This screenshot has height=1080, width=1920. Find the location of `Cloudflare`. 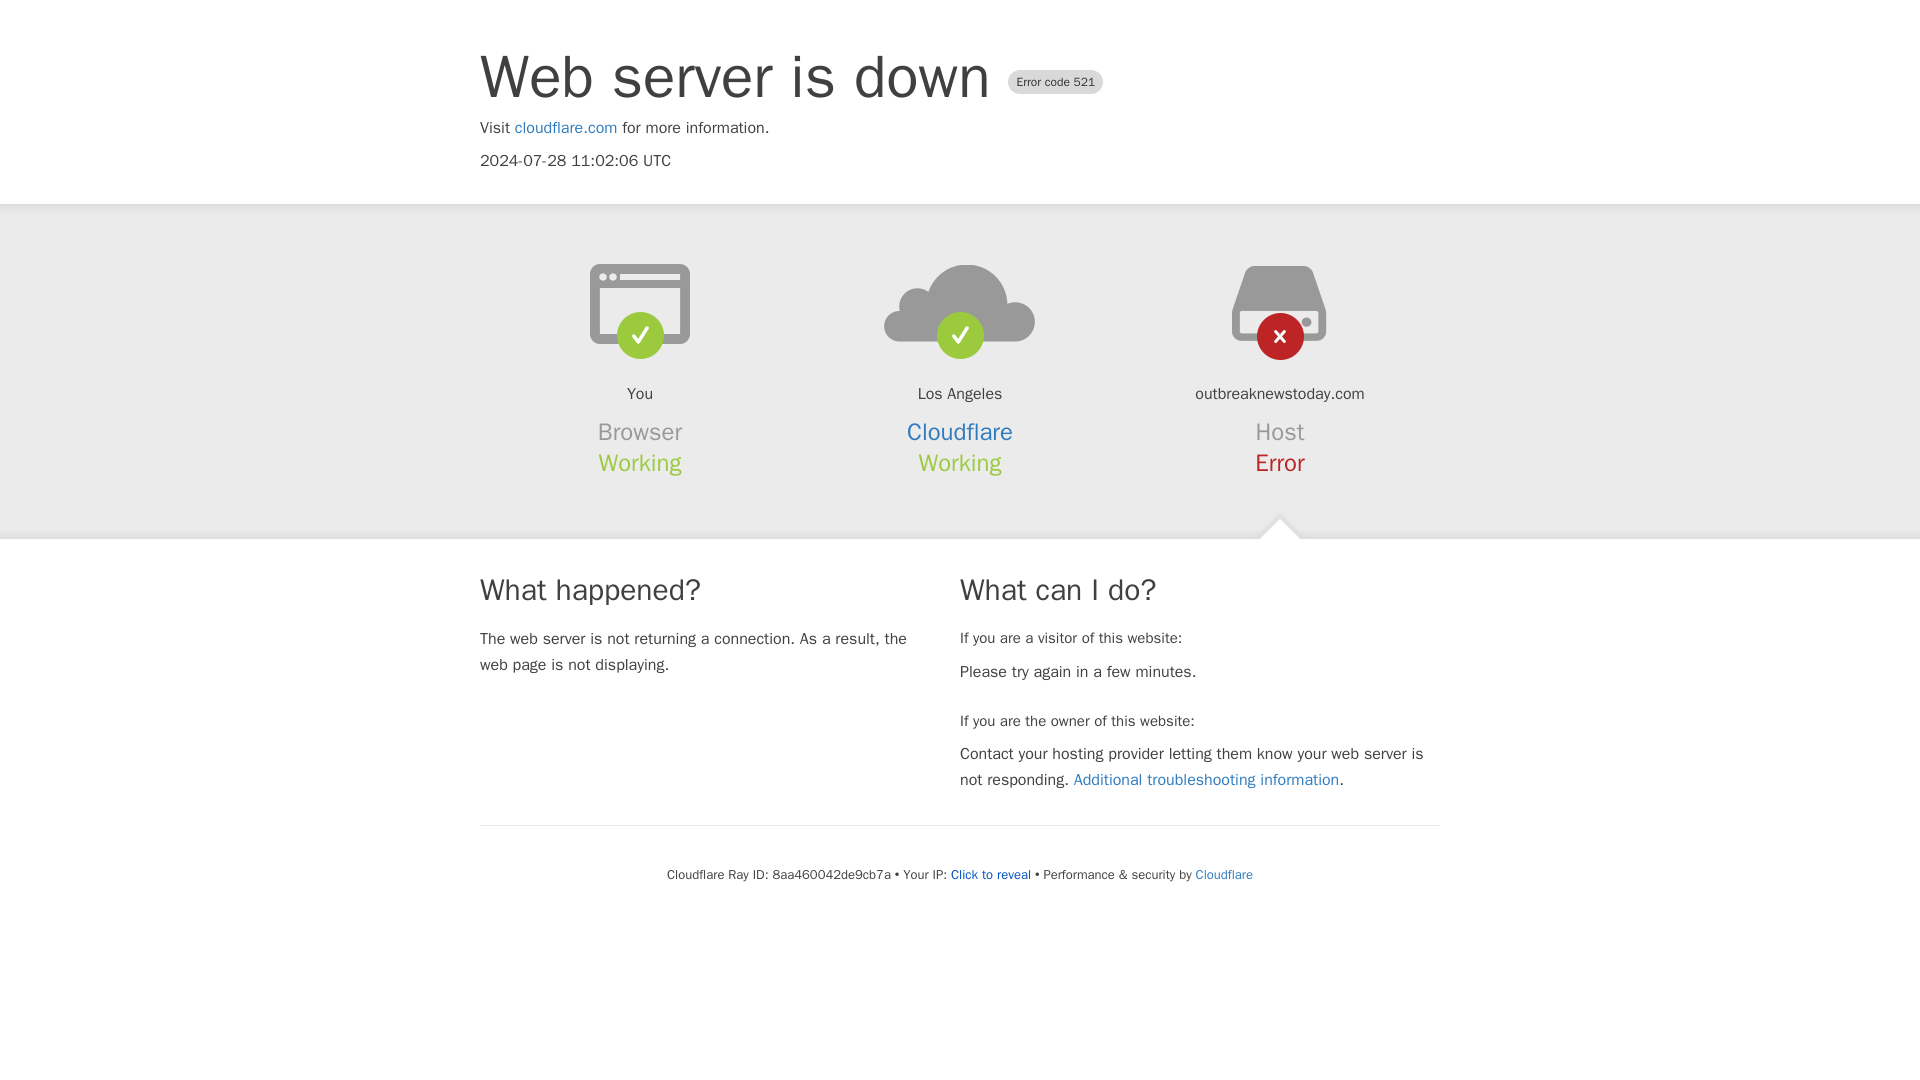

Cloudflare is located at coordinates (1224, 874).